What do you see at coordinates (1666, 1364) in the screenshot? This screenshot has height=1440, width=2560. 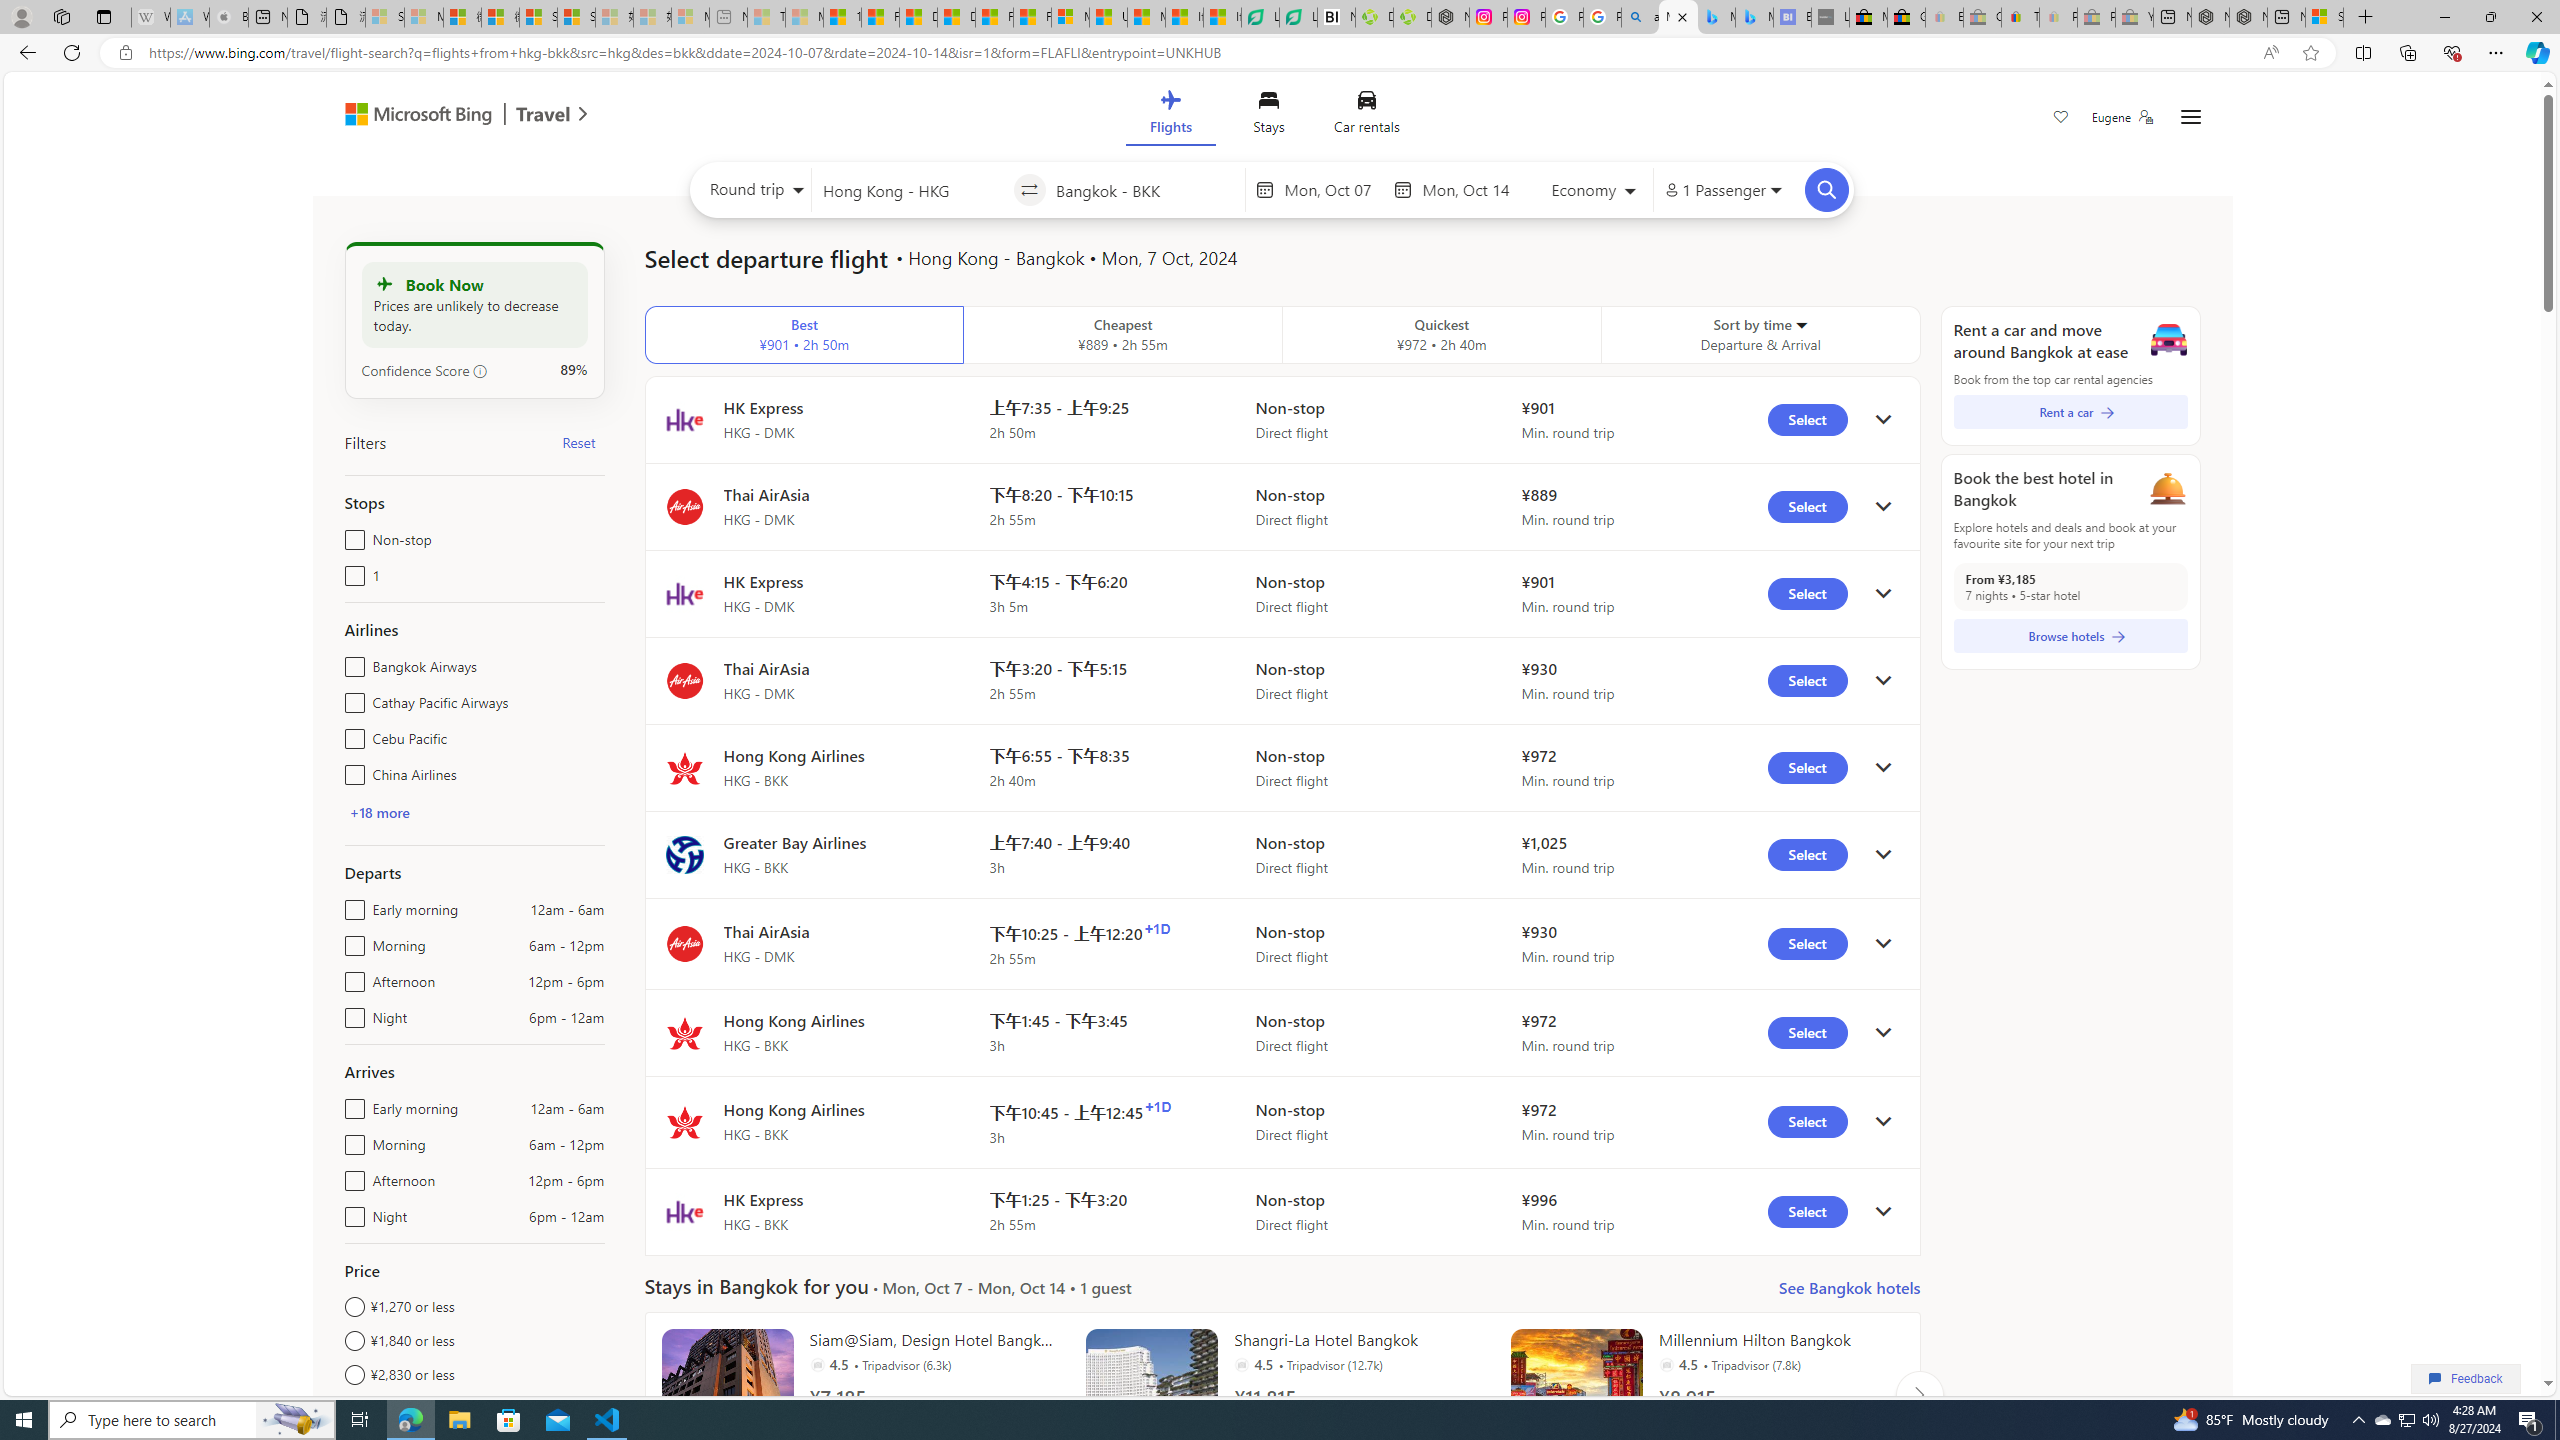 I see `Tripadvisor` at bounding box center [1666, 1364].